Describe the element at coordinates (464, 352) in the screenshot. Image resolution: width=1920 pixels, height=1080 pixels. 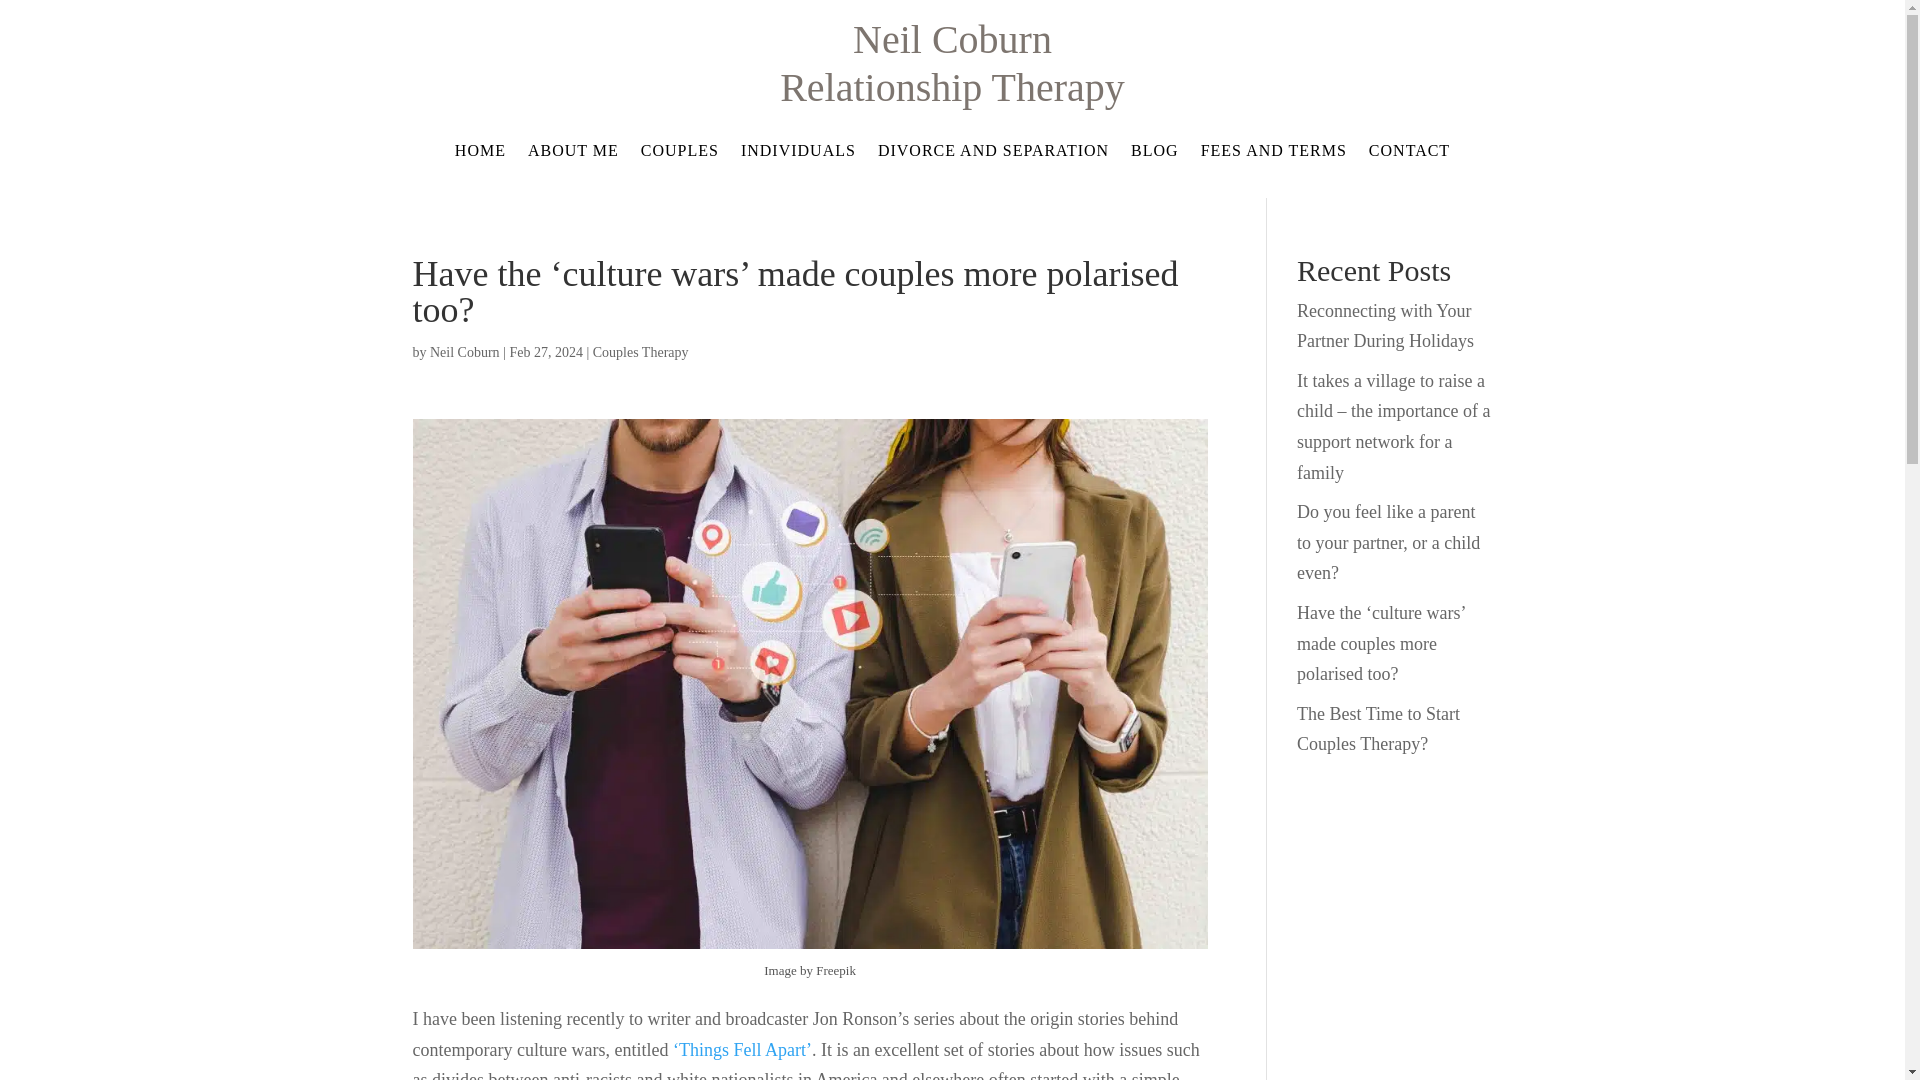
I see `Neil Coburn` at that location.